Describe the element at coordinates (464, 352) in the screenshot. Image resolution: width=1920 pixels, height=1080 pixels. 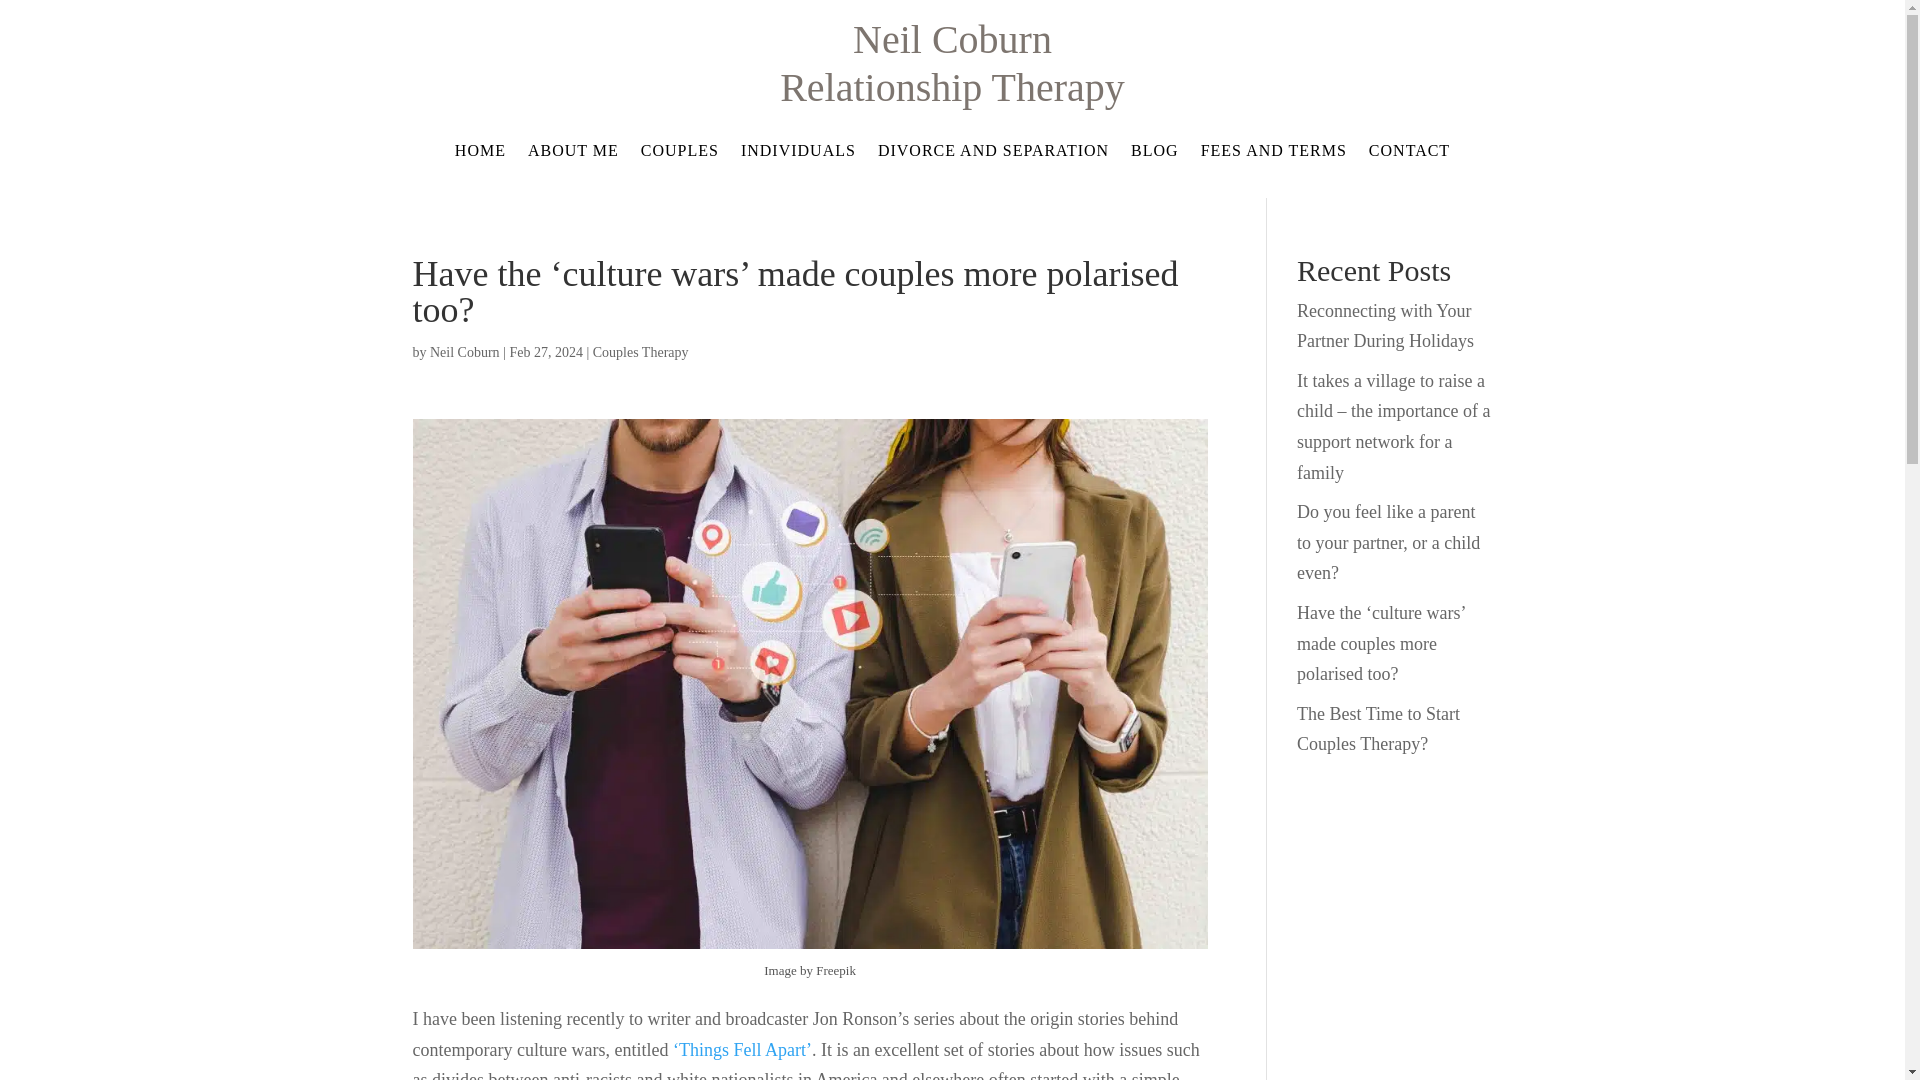
I see `Neil Coburn` at that location.